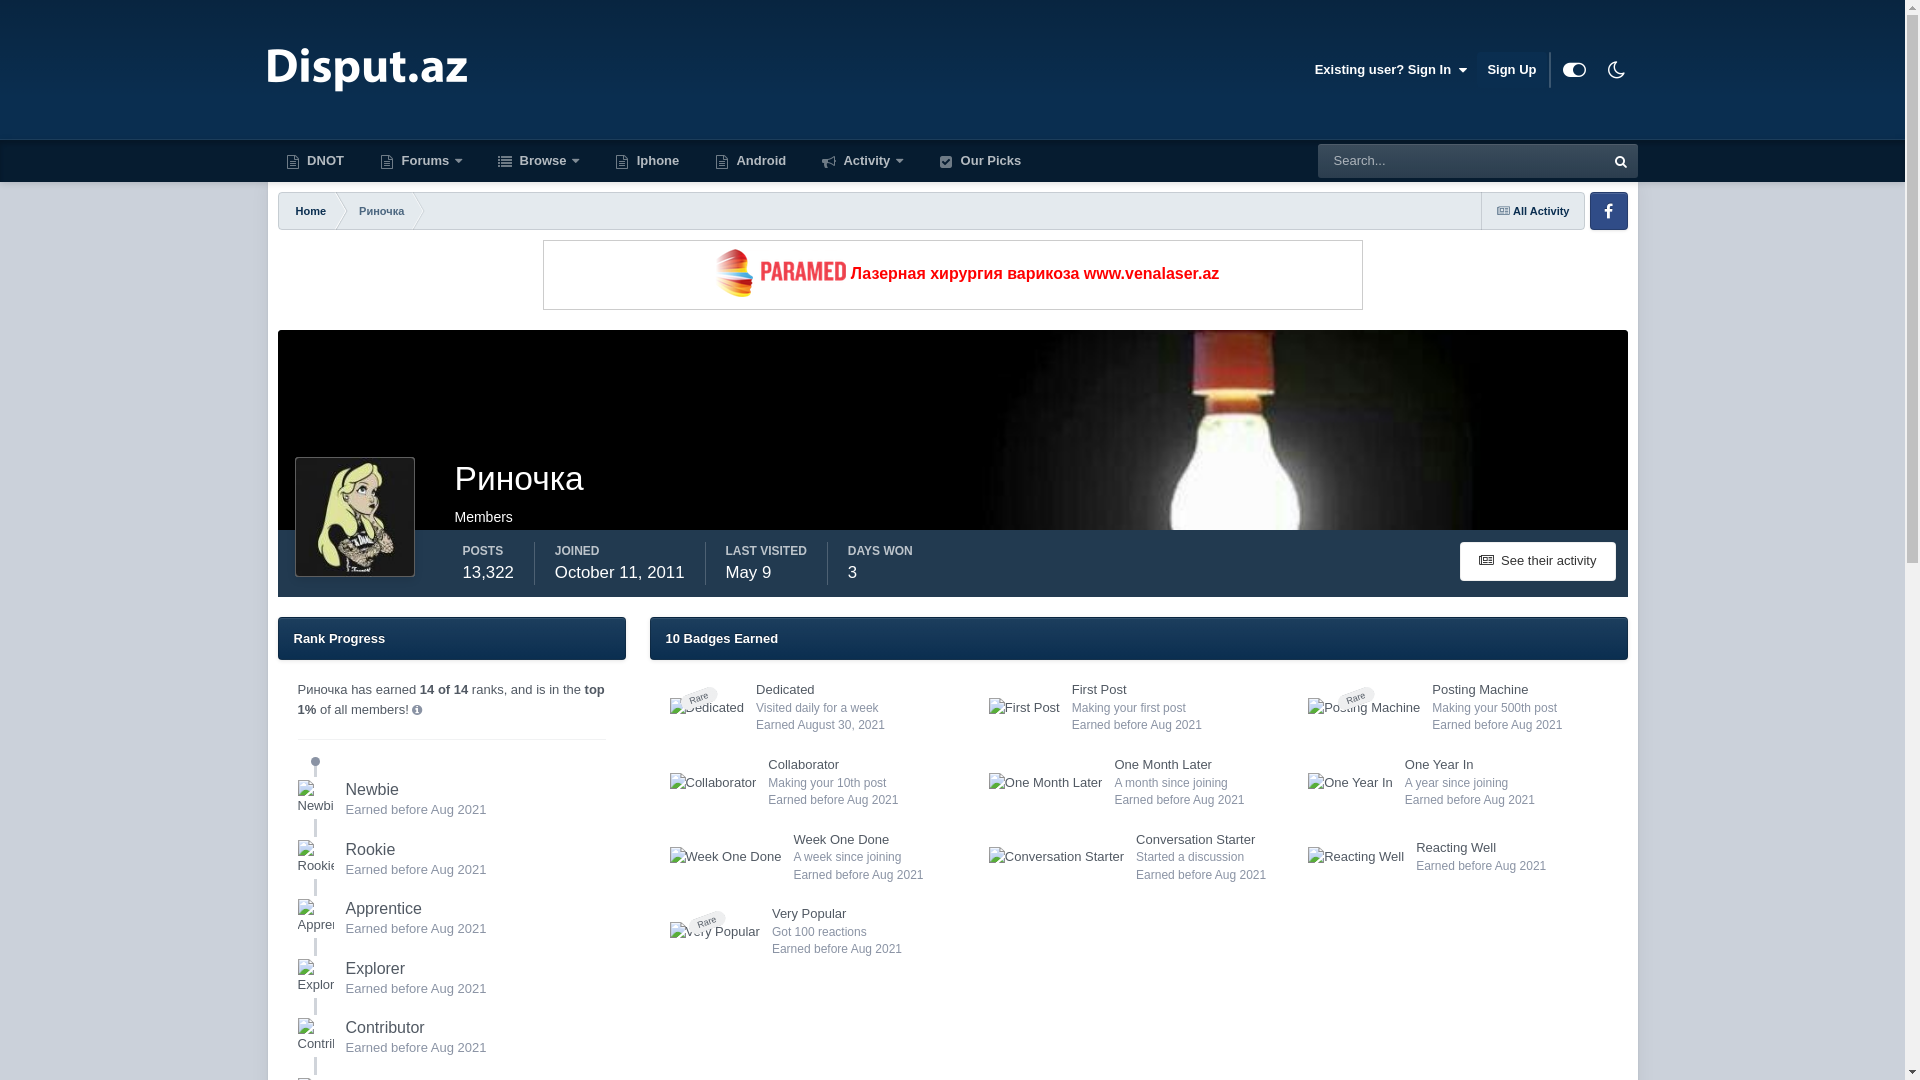  I want to click on Dark Mode, so click(1617, 70).